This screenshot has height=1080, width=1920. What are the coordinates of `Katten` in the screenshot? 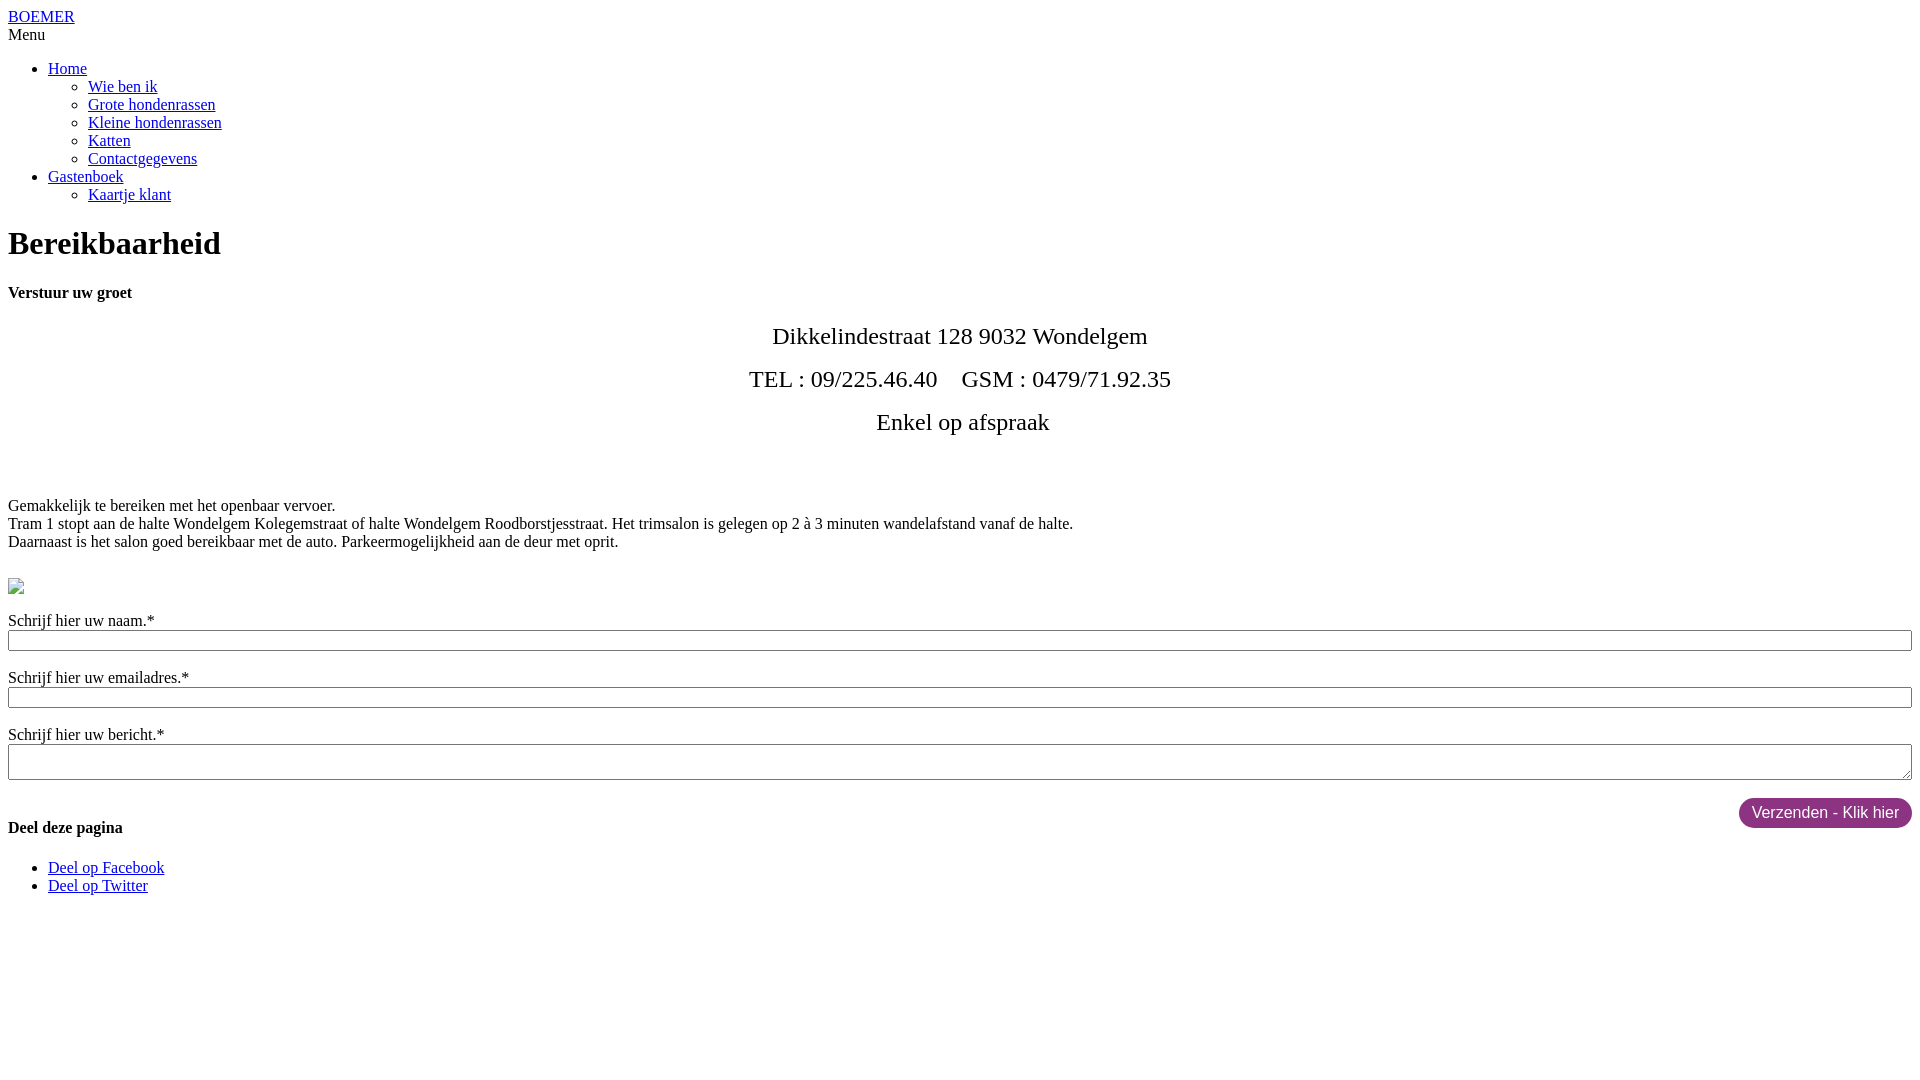 It's located at (110, 140).